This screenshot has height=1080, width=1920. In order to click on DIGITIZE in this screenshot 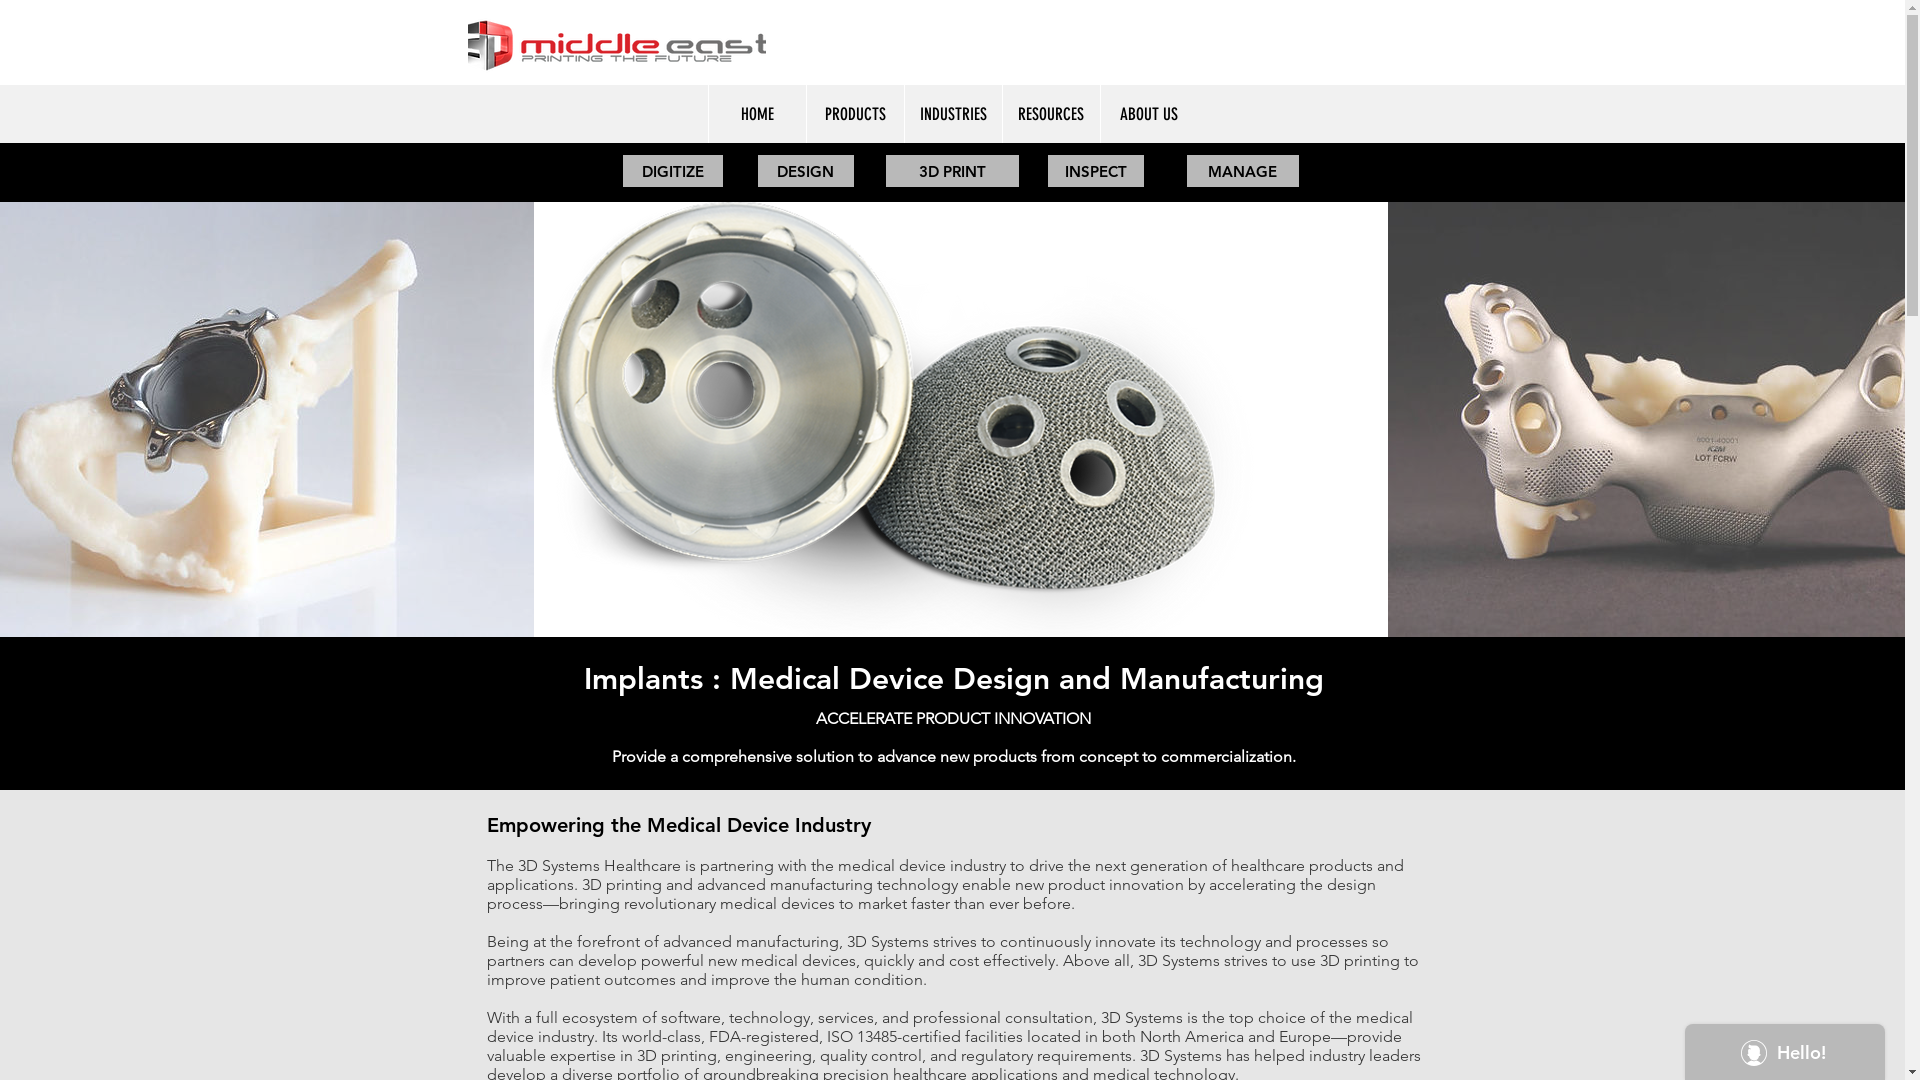, I will do `click(672, 170)`.